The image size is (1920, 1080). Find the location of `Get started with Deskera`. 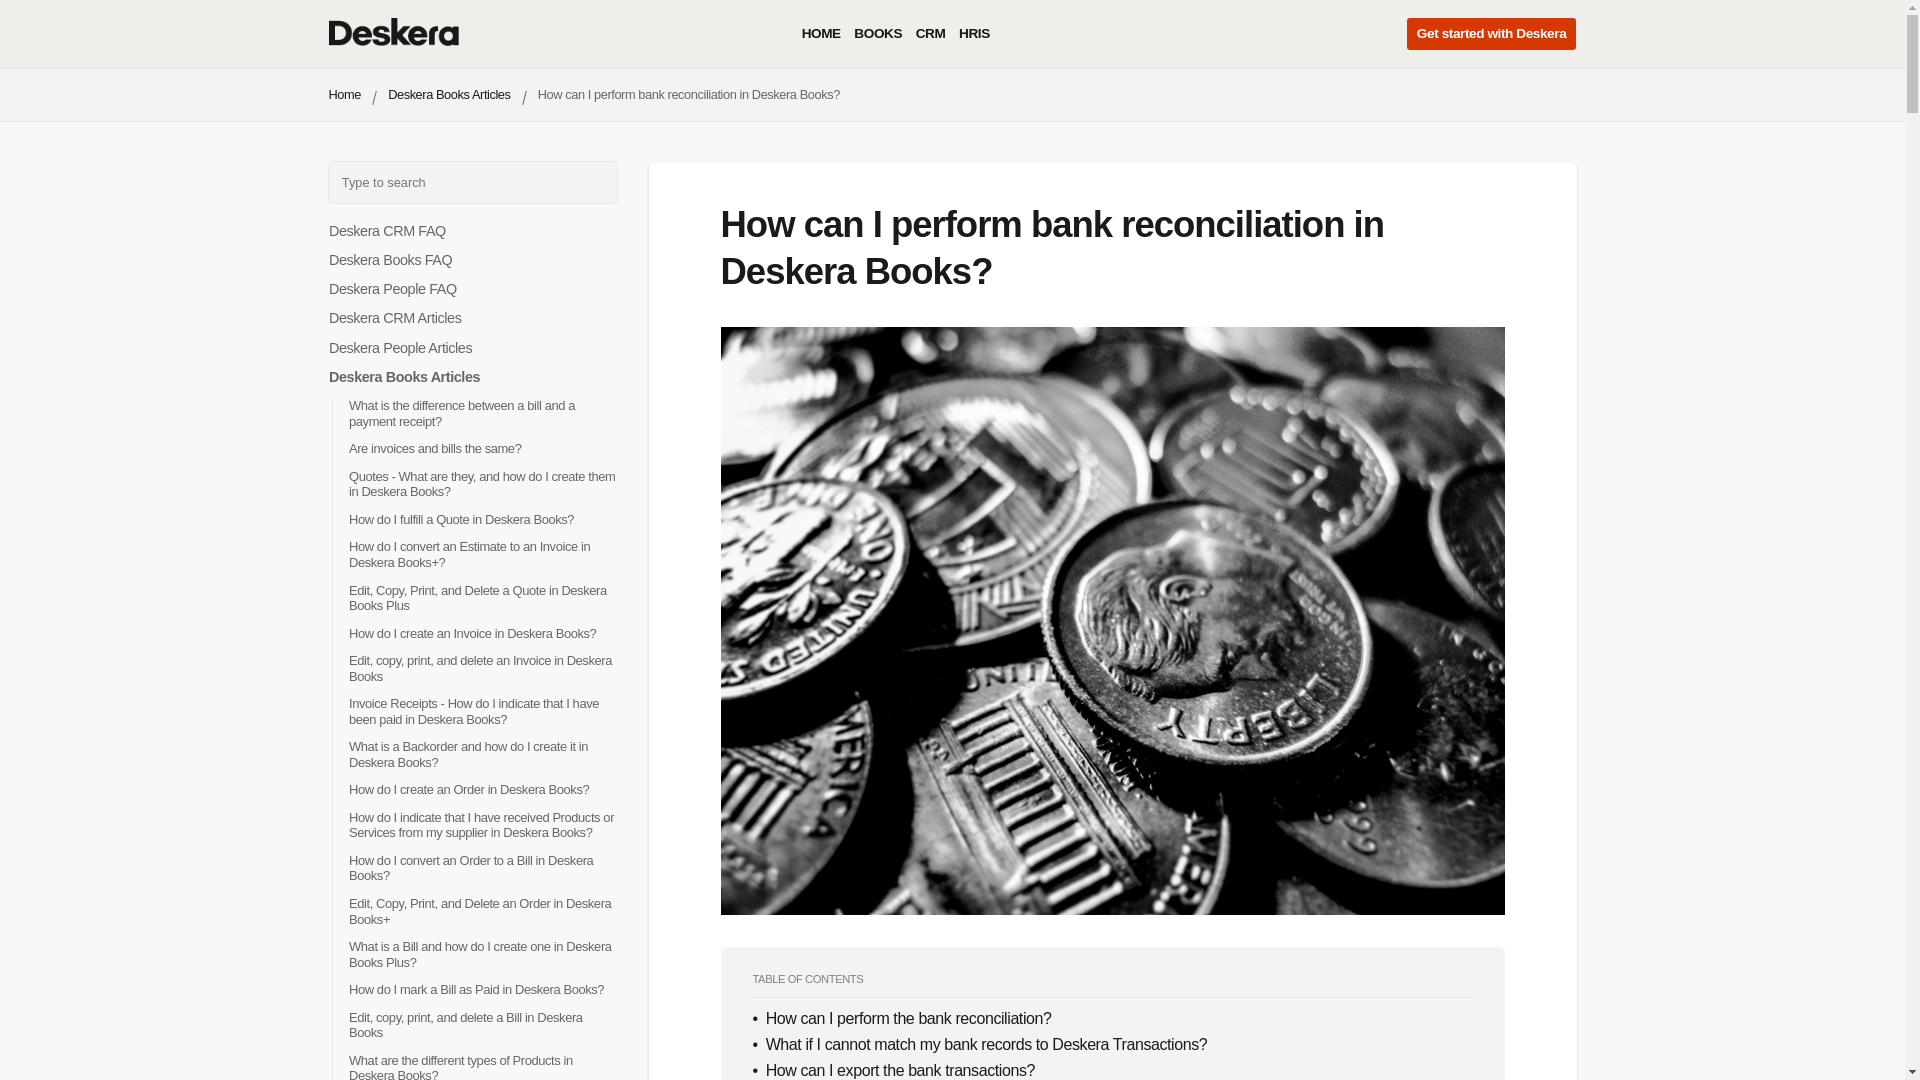

Get started with Deskera is located at coordinates (1492, 34).